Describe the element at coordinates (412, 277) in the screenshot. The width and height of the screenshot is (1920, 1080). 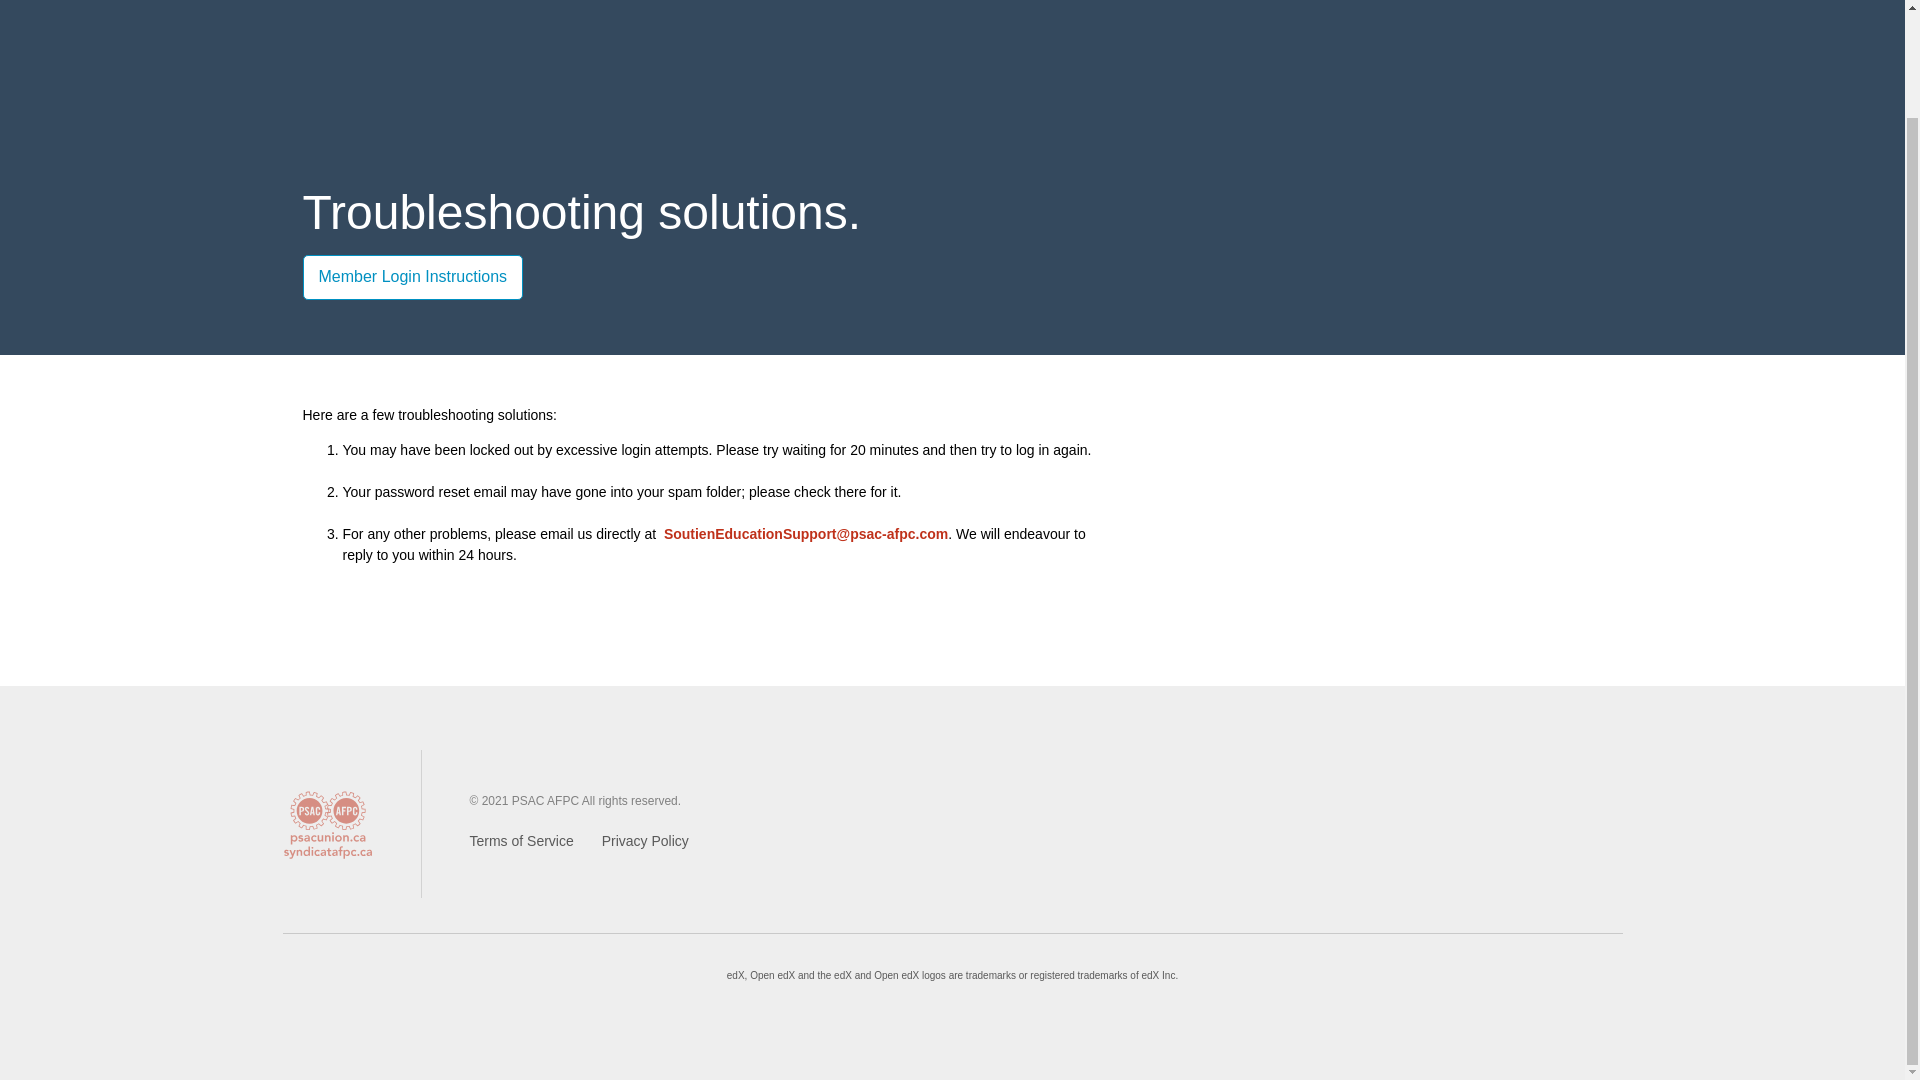
I see `Member Login Instructions` at that location.